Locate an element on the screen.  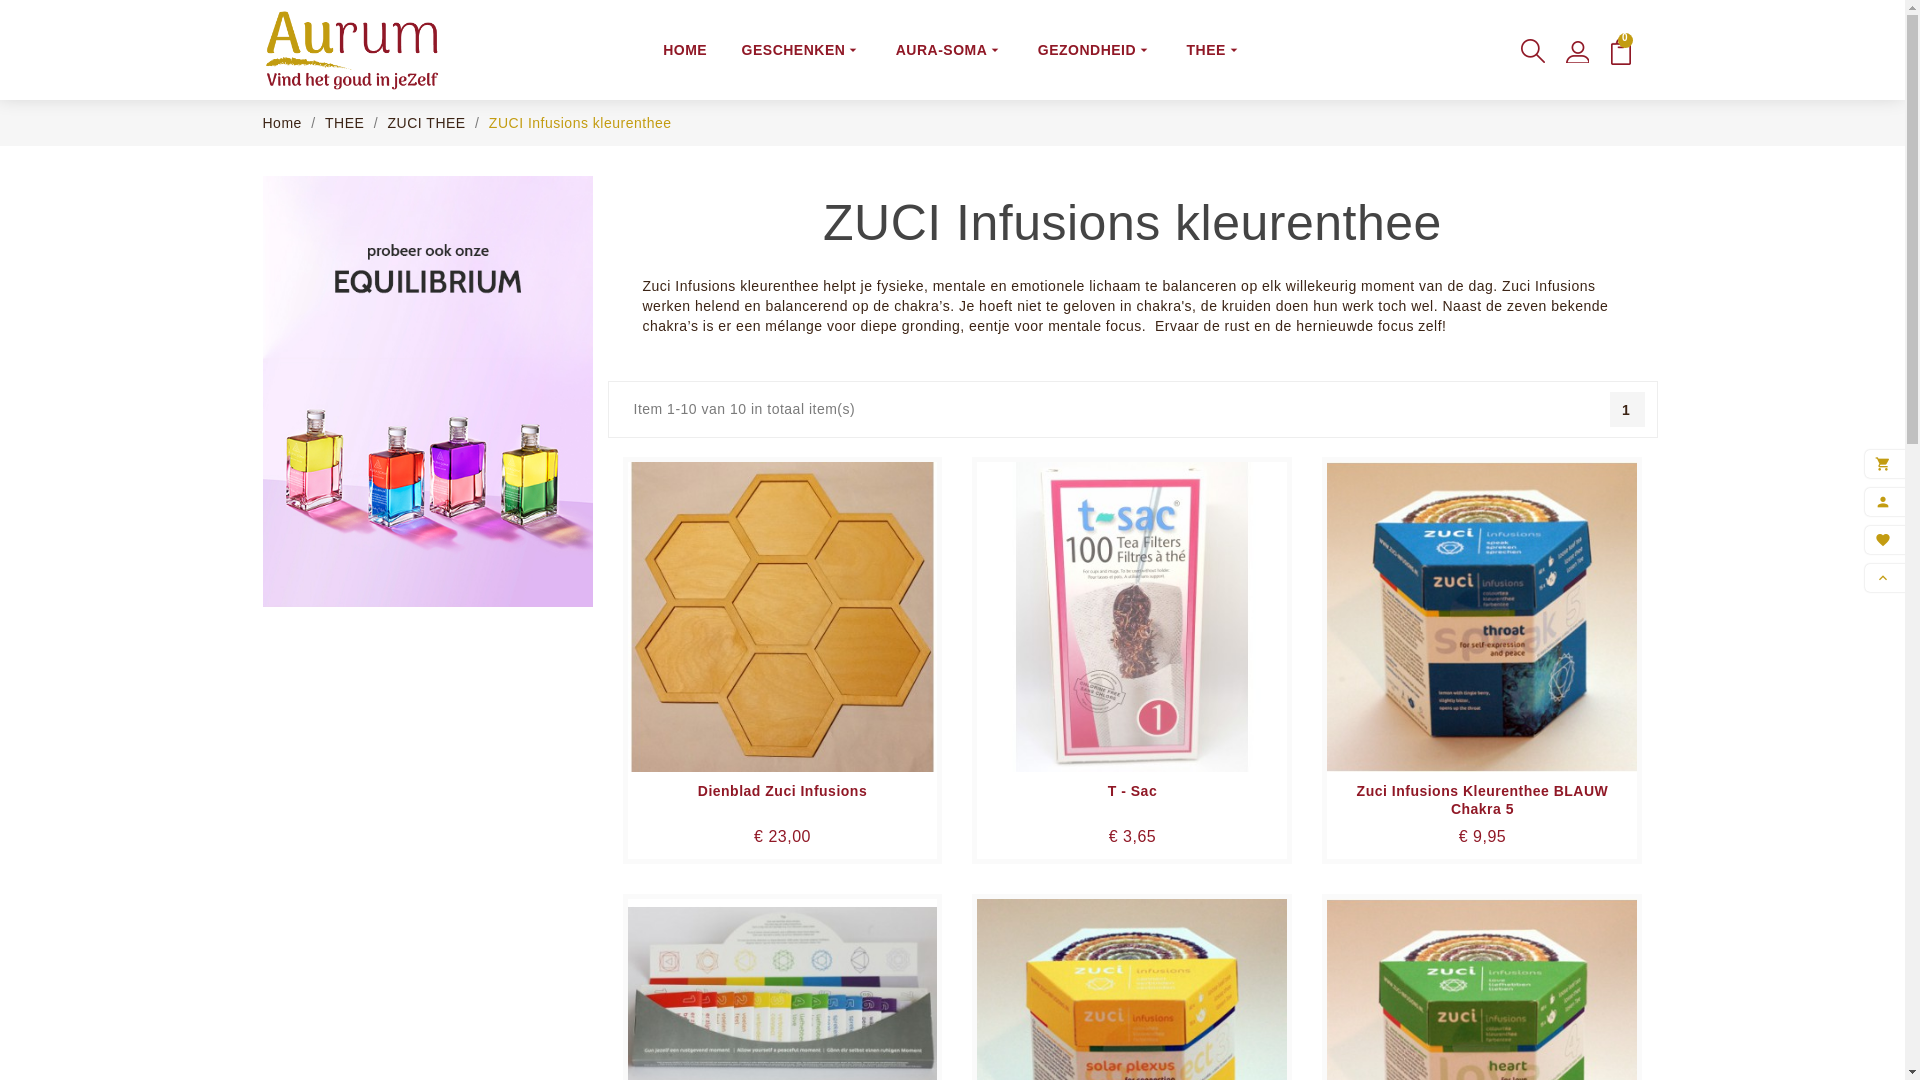
Home is located at coordinates (284, 123).